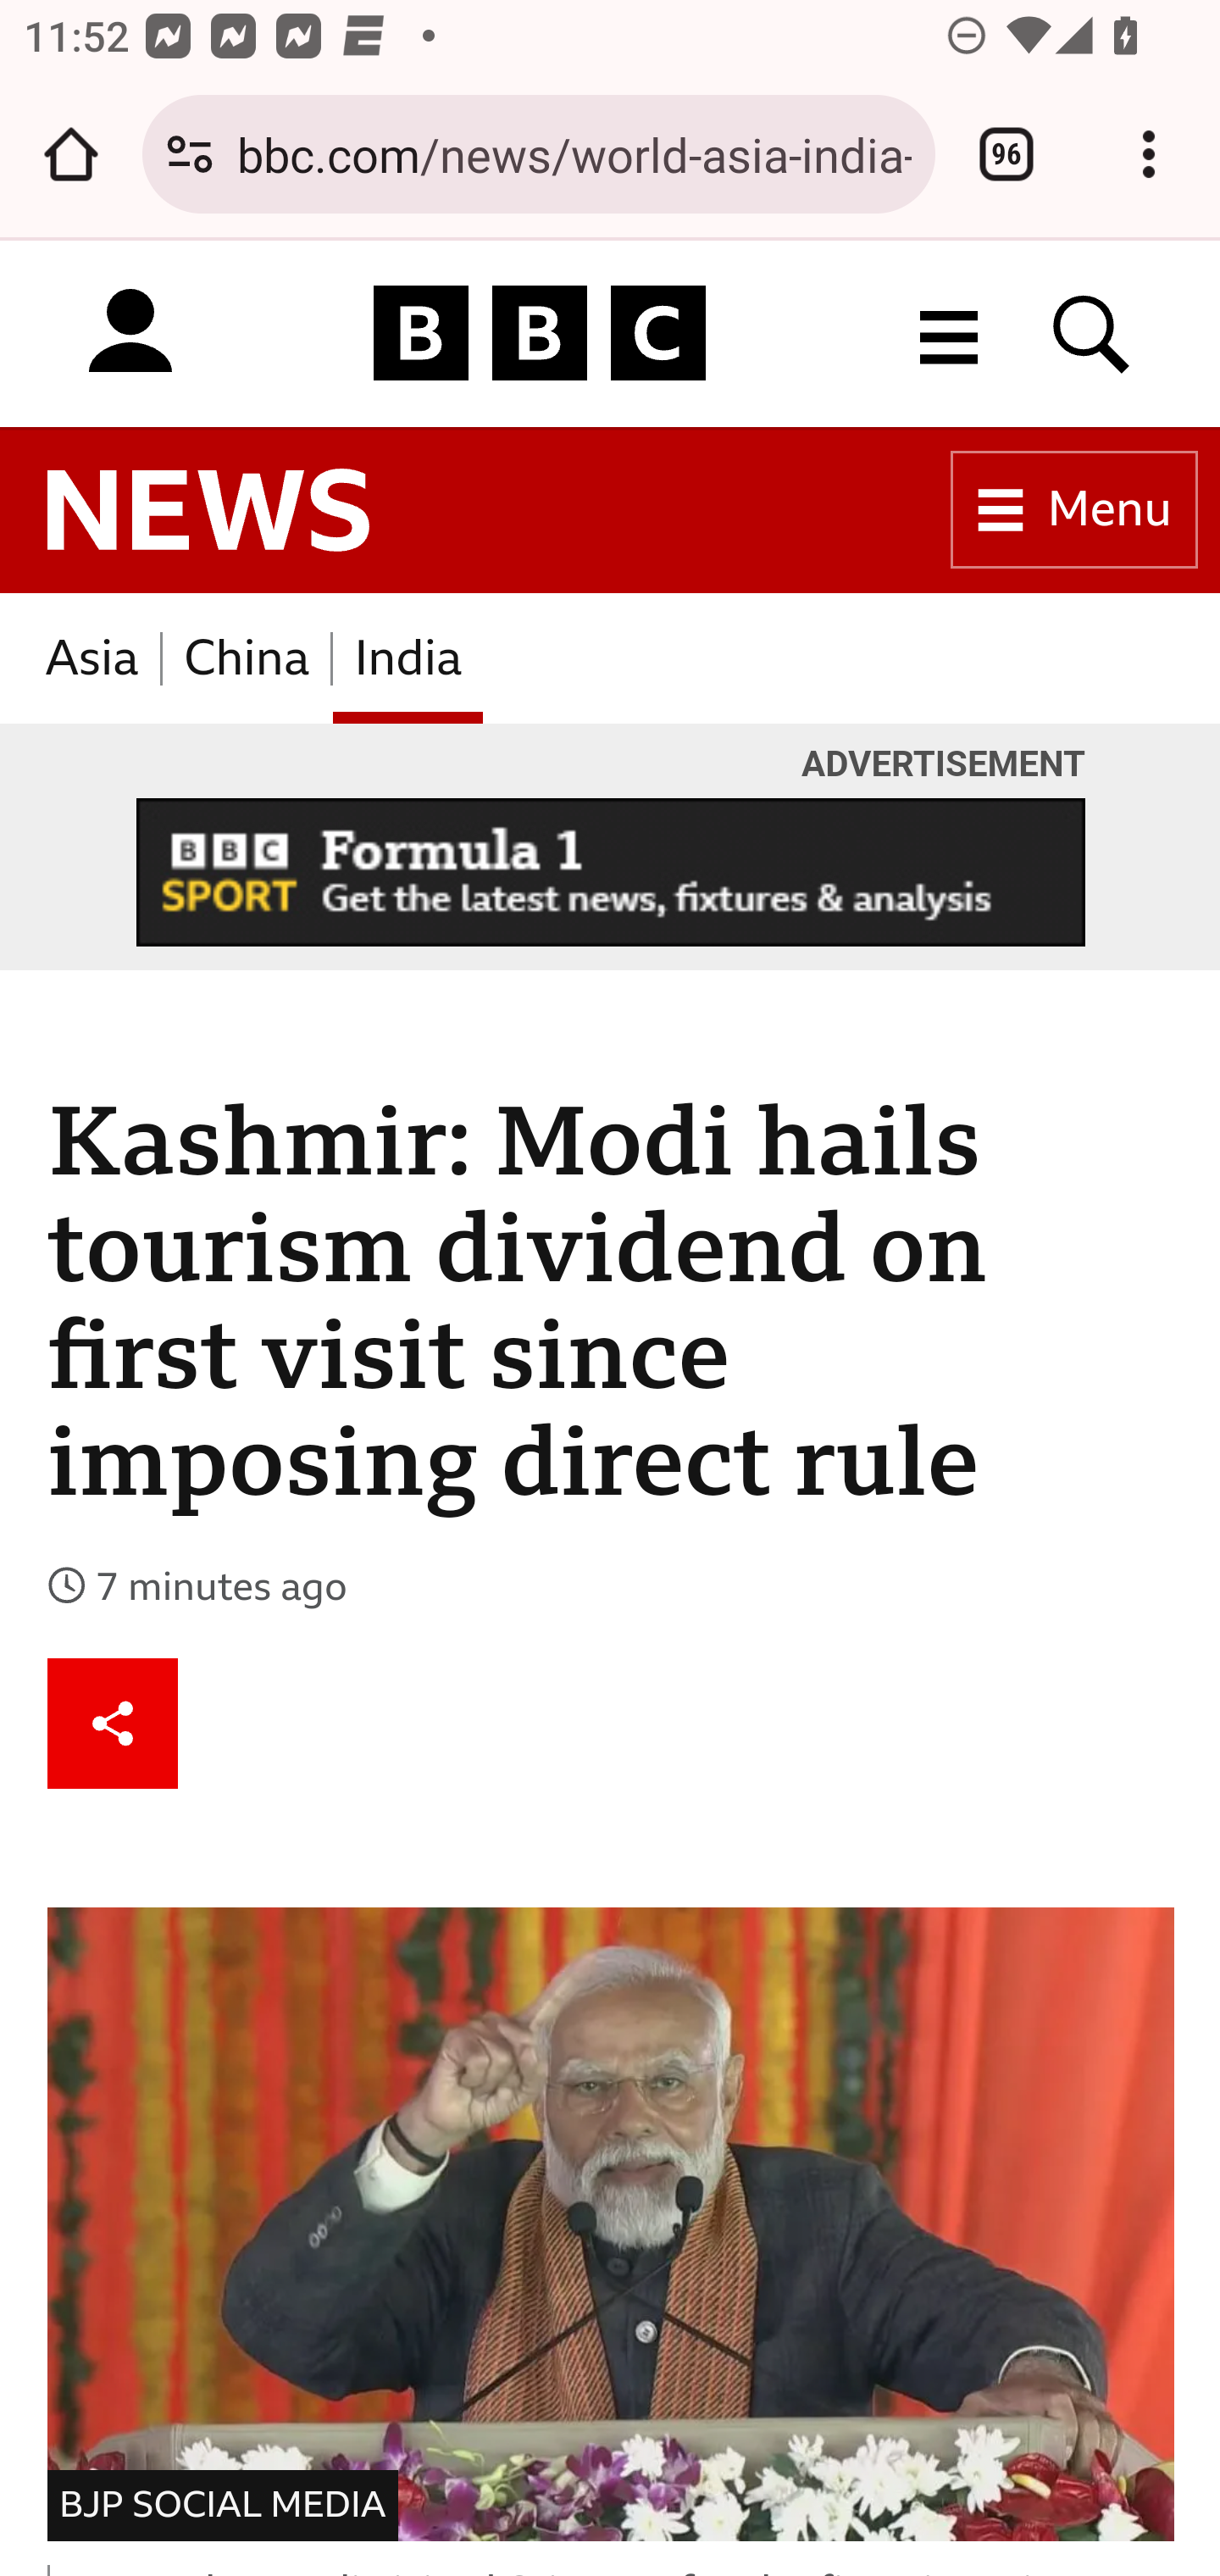 The height and width of the screenshot is (2576, 1220). What do you see at coordinates (71, 154) in the screenshot?
I see `Open the home page` at bounding box center [71, 154].